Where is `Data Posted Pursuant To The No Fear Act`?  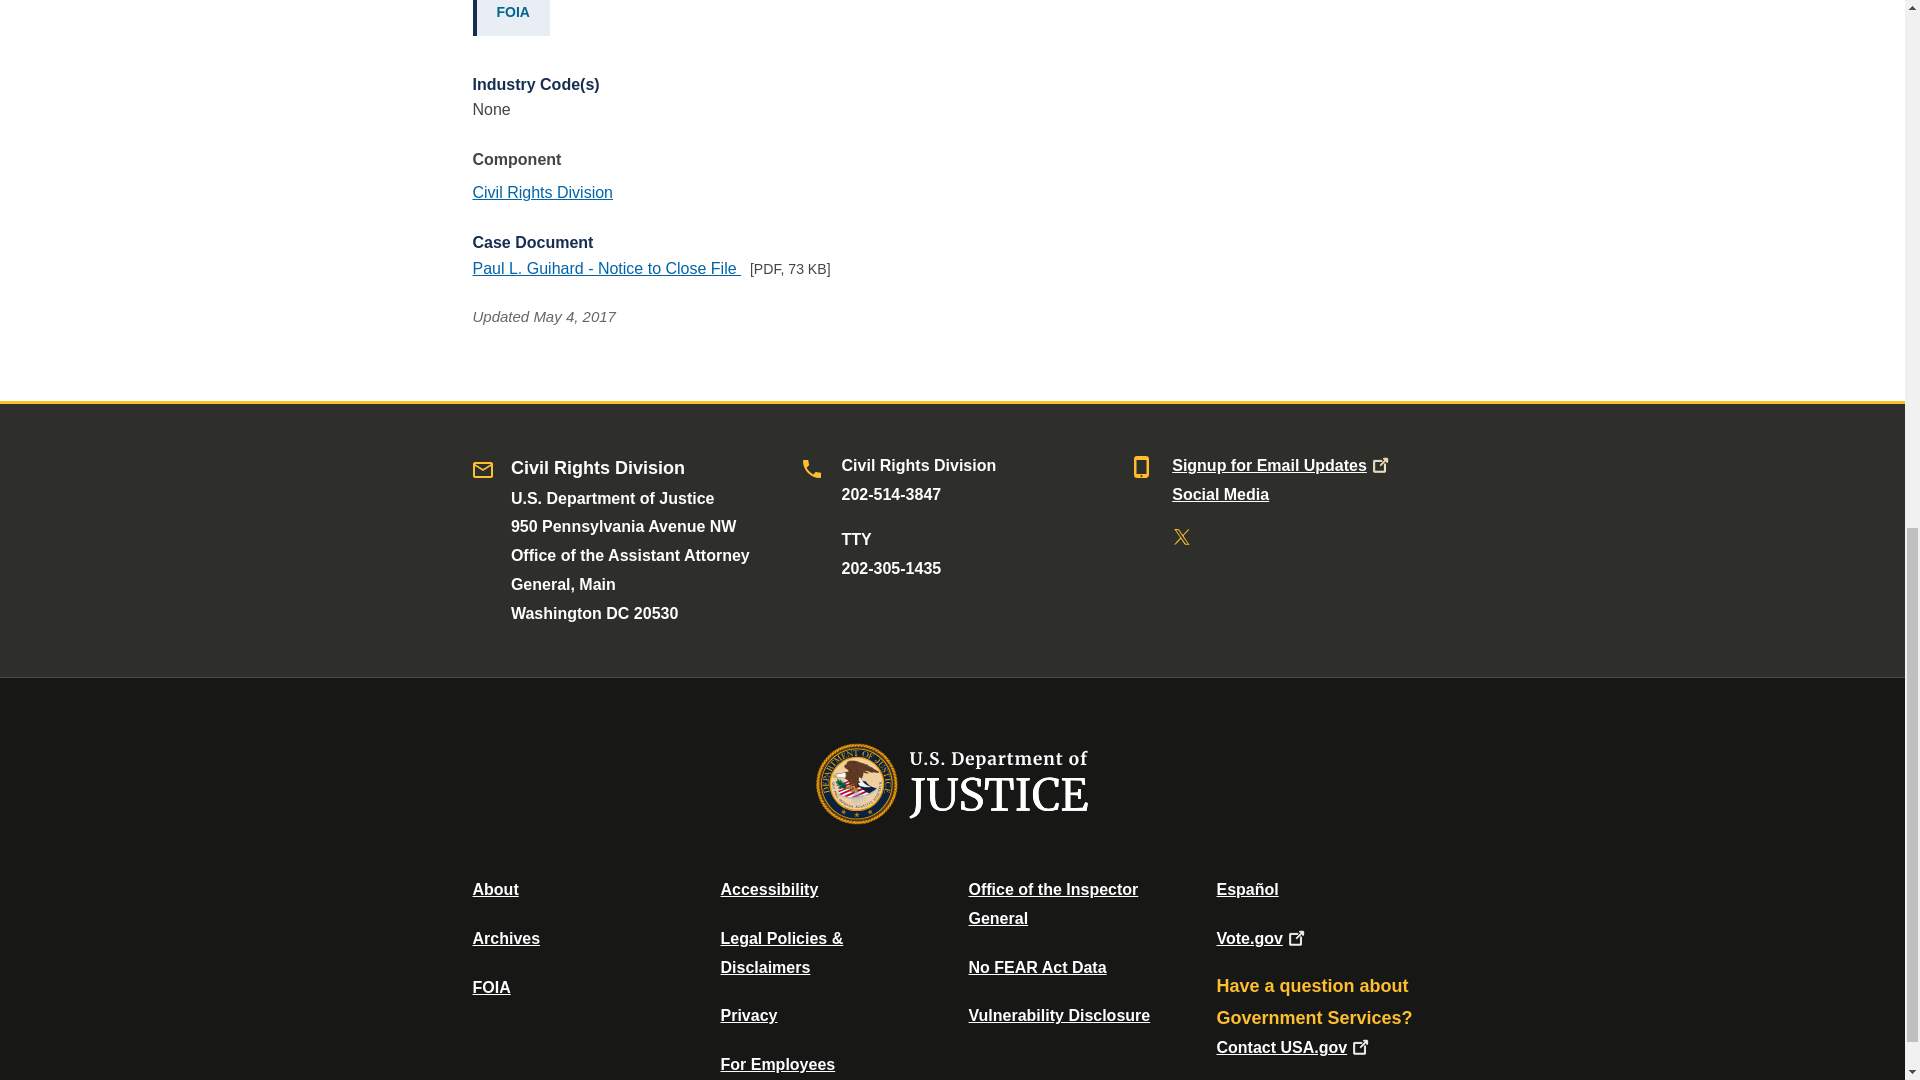 Data Posted Pursuant To The No Fear Act is located at coordinates (1036, 968).